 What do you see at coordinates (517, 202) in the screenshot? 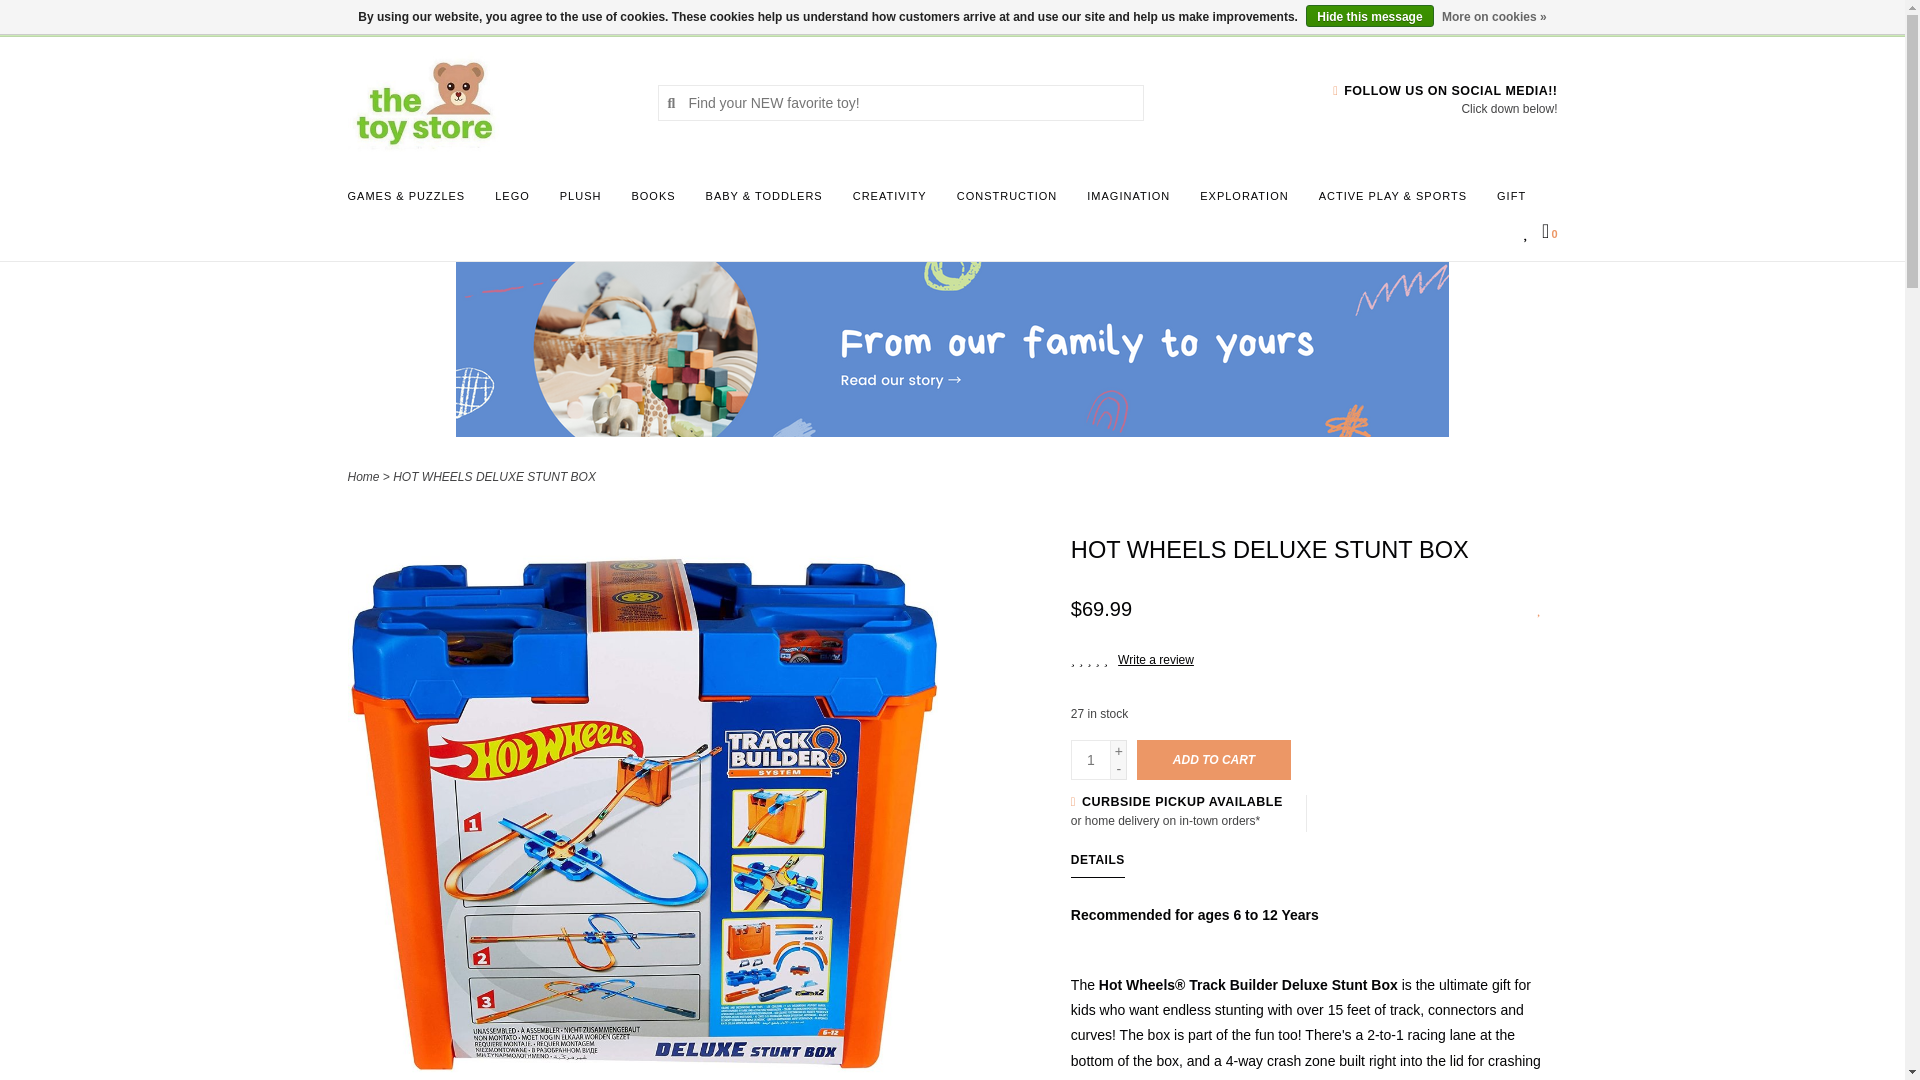
I see `LEGO` at bounding box center [517, 202].